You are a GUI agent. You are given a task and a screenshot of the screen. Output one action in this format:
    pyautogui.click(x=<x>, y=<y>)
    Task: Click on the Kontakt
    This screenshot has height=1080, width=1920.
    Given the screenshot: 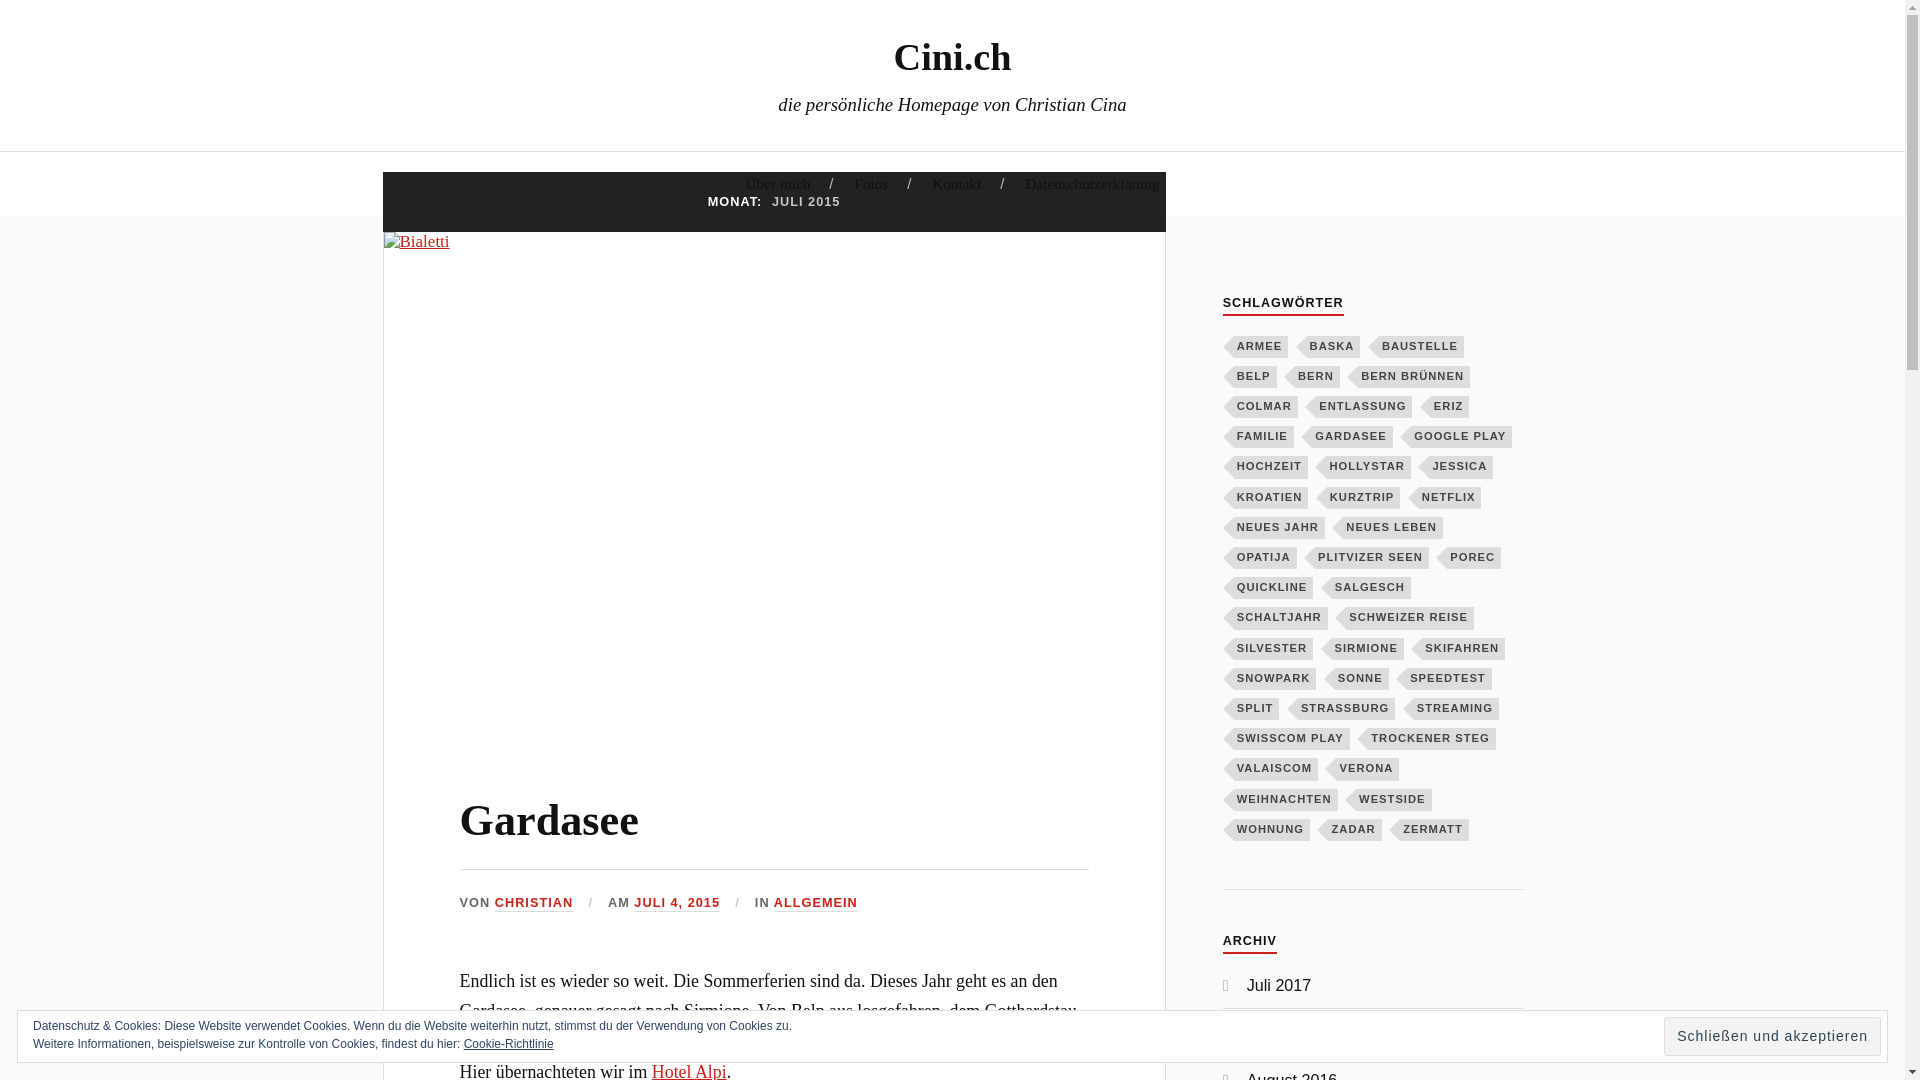 What is the action you would take?
    pyautogui.click(x=956, y=184)
    